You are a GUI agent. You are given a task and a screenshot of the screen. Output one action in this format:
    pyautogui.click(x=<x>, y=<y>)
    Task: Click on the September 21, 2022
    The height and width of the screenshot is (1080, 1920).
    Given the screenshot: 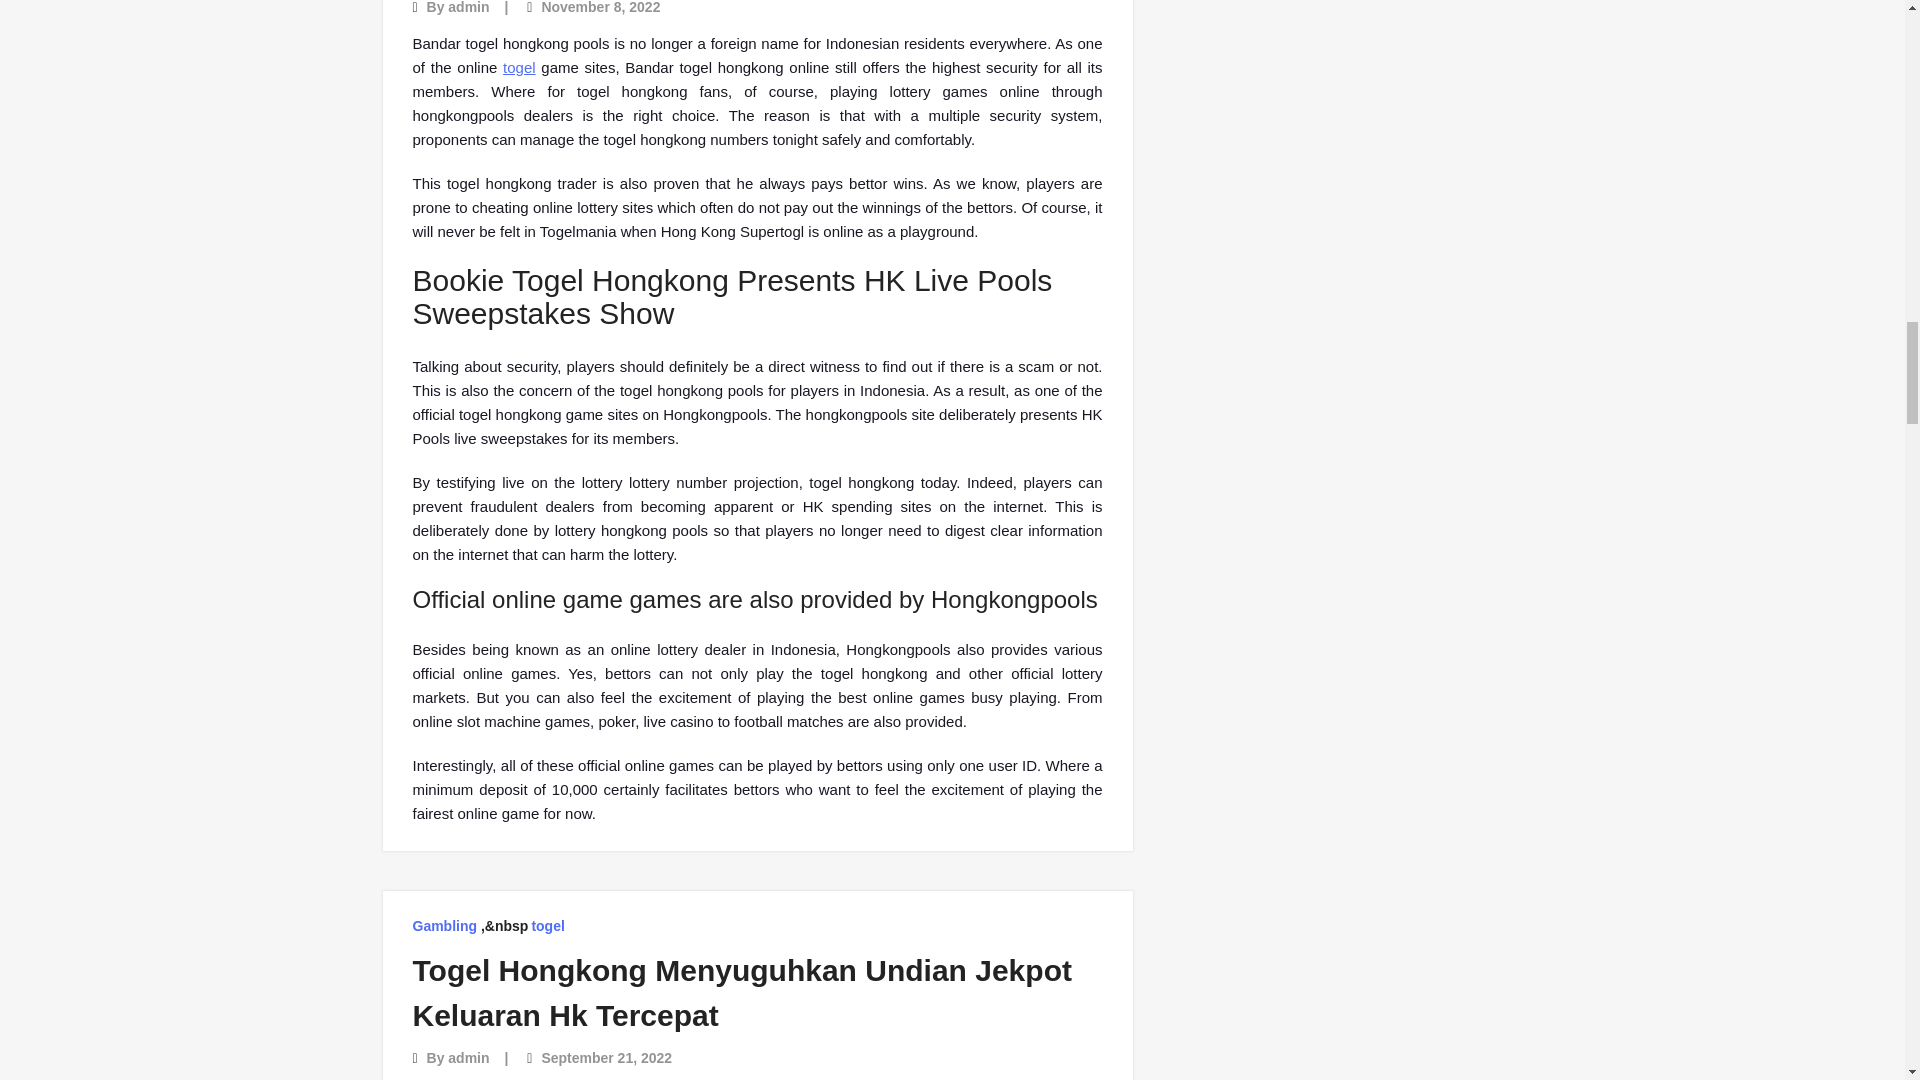 What is the action you would take?
    pyautogui.click(x=606, y=1057)
    